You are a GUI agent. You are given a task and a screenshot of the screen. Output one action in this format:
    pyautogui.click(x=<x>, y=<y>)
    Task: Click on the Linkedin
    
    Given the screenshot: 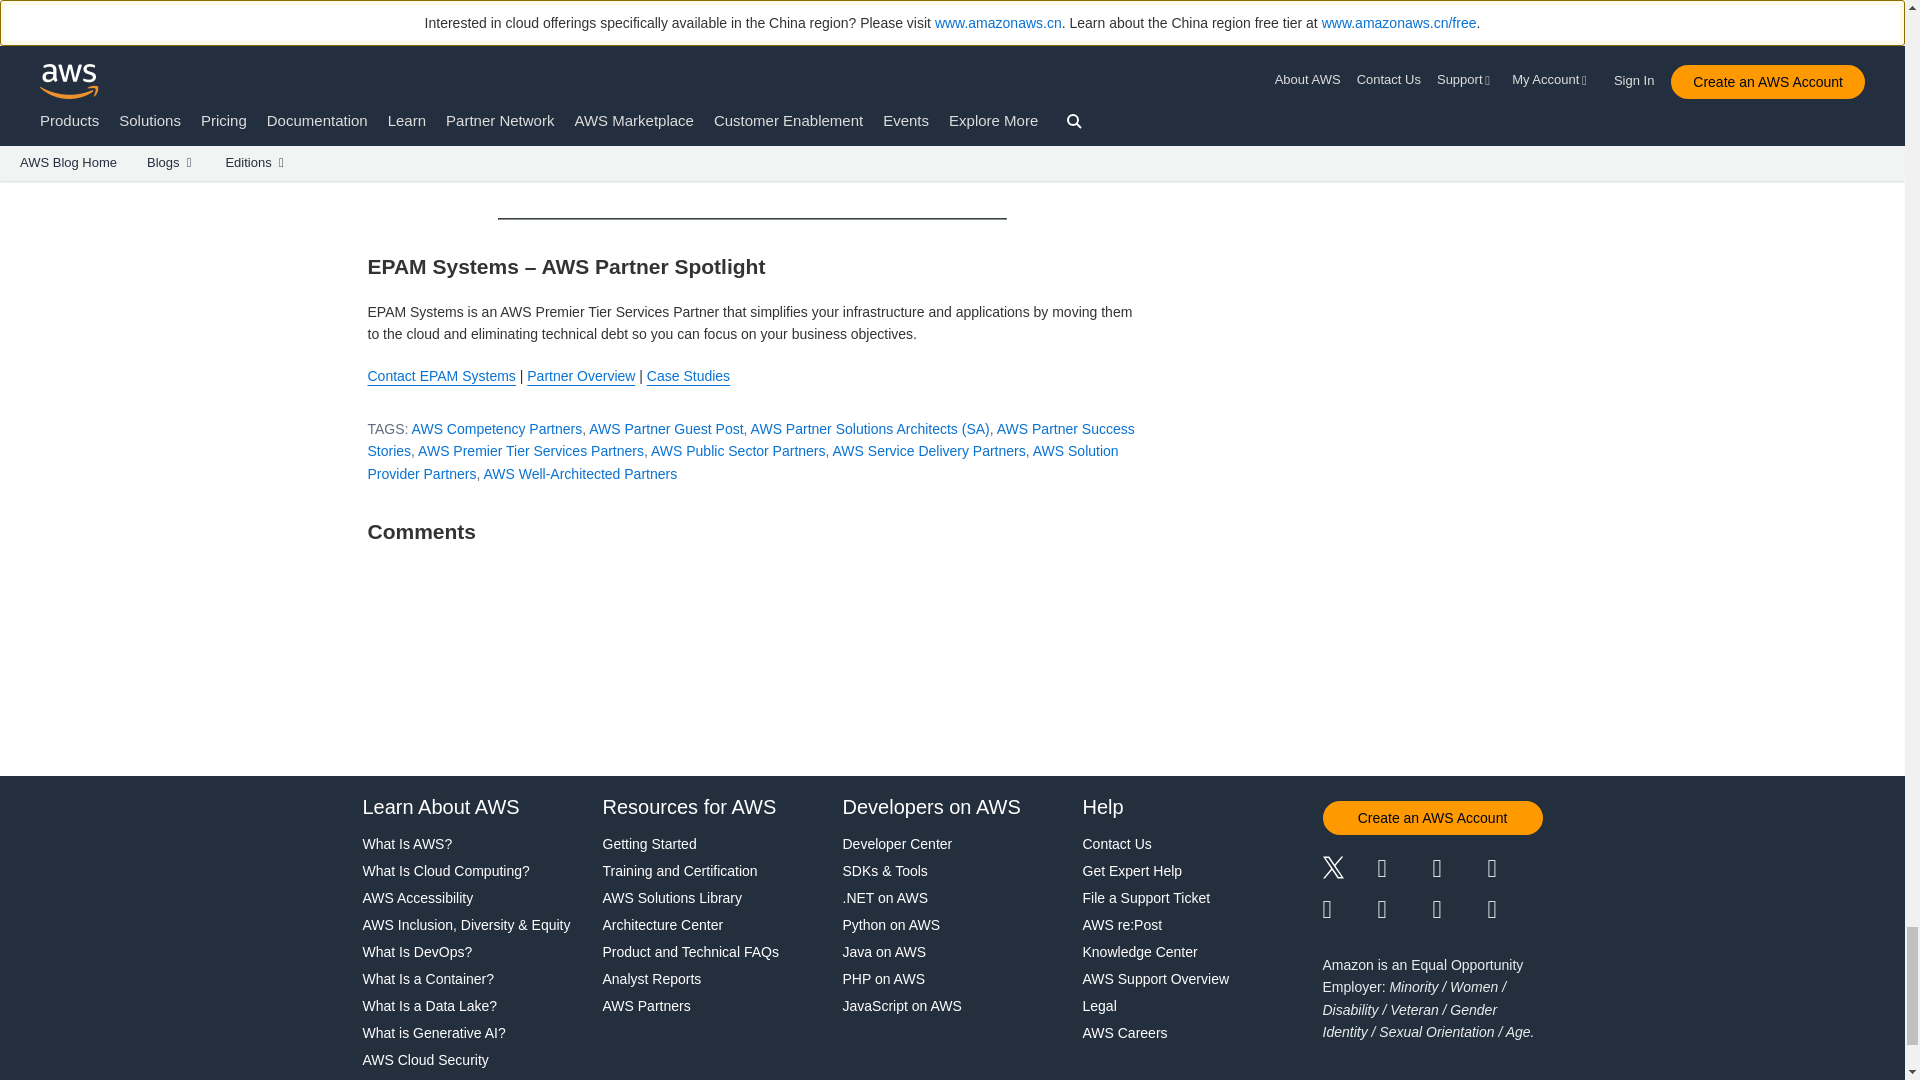 What is the action you would take?
    pyautogui.click(x=1459, y=870)
    